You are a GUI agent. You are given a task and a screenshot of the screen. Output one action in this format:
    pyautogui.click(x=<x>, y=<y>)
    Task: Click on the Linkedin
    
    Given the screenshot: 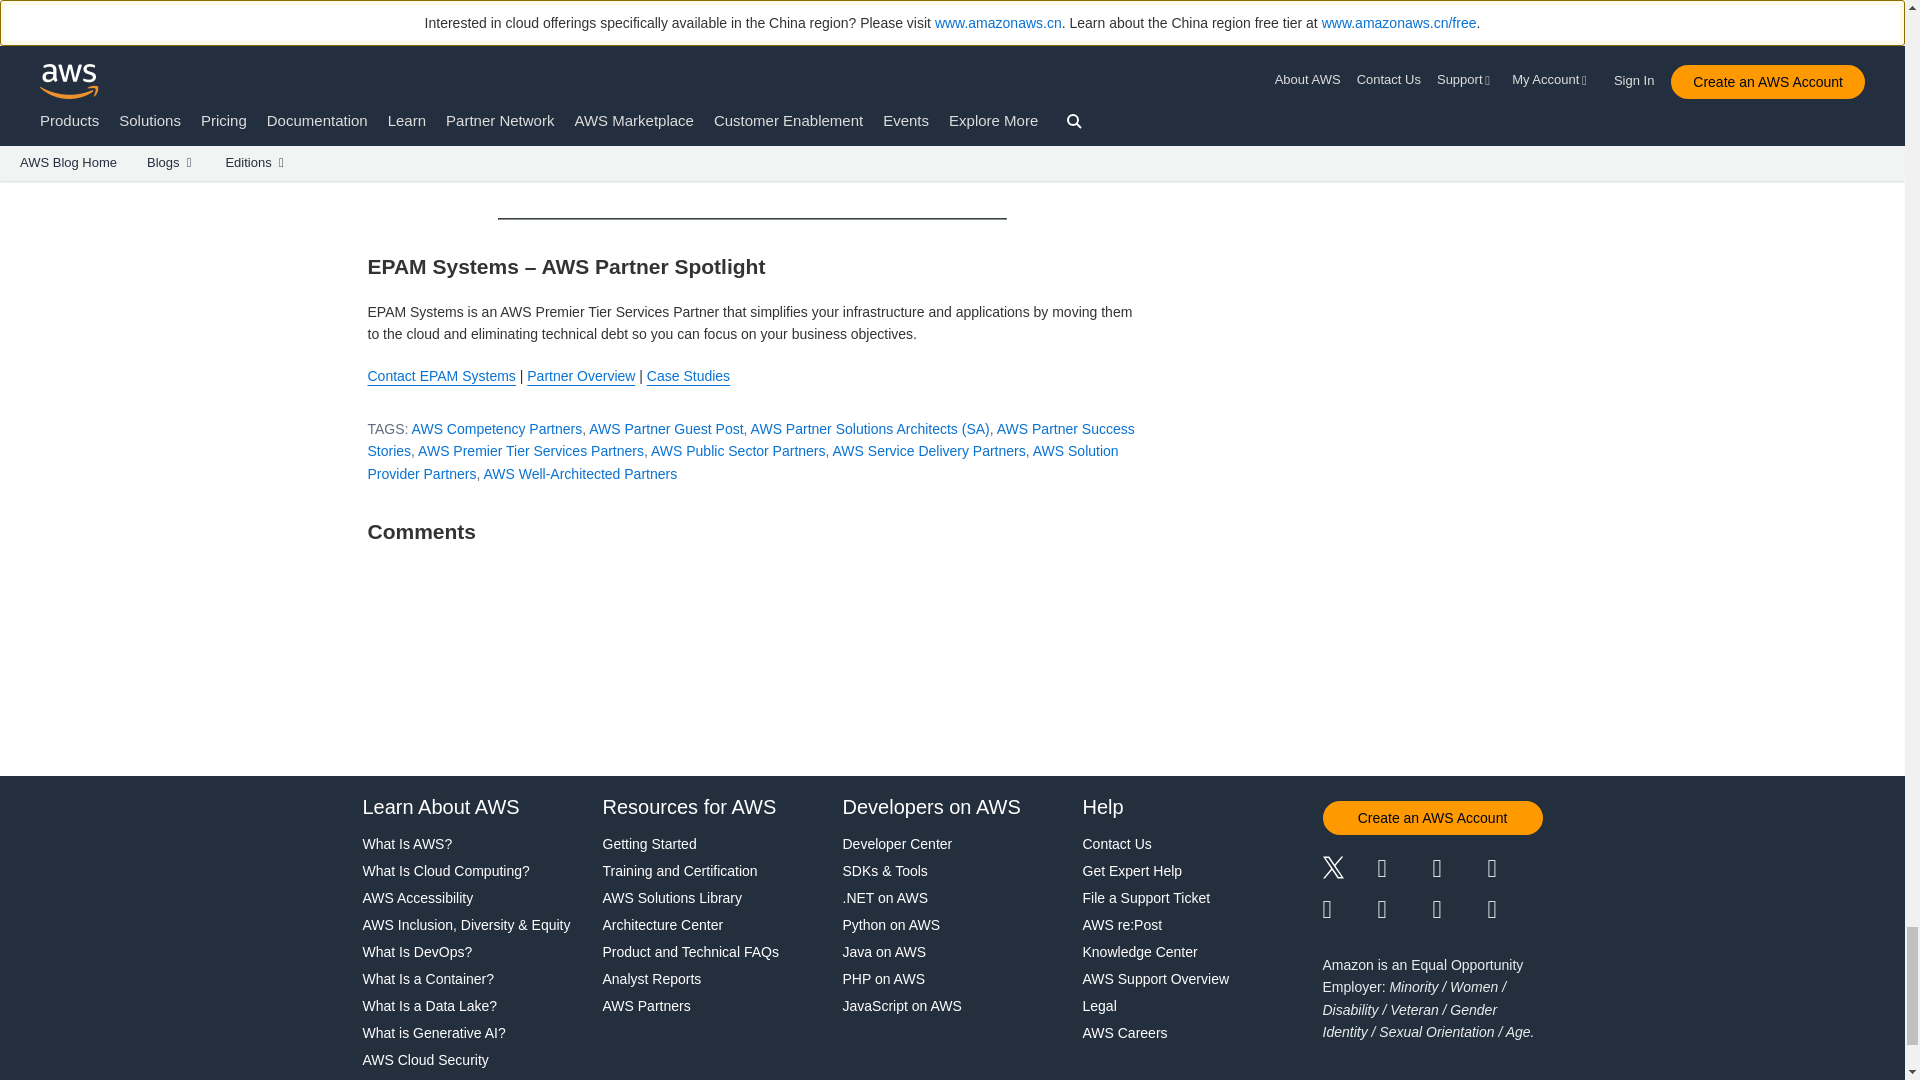 What is the action you would take?
    pyautogui.click(x=1459, y=870)
    